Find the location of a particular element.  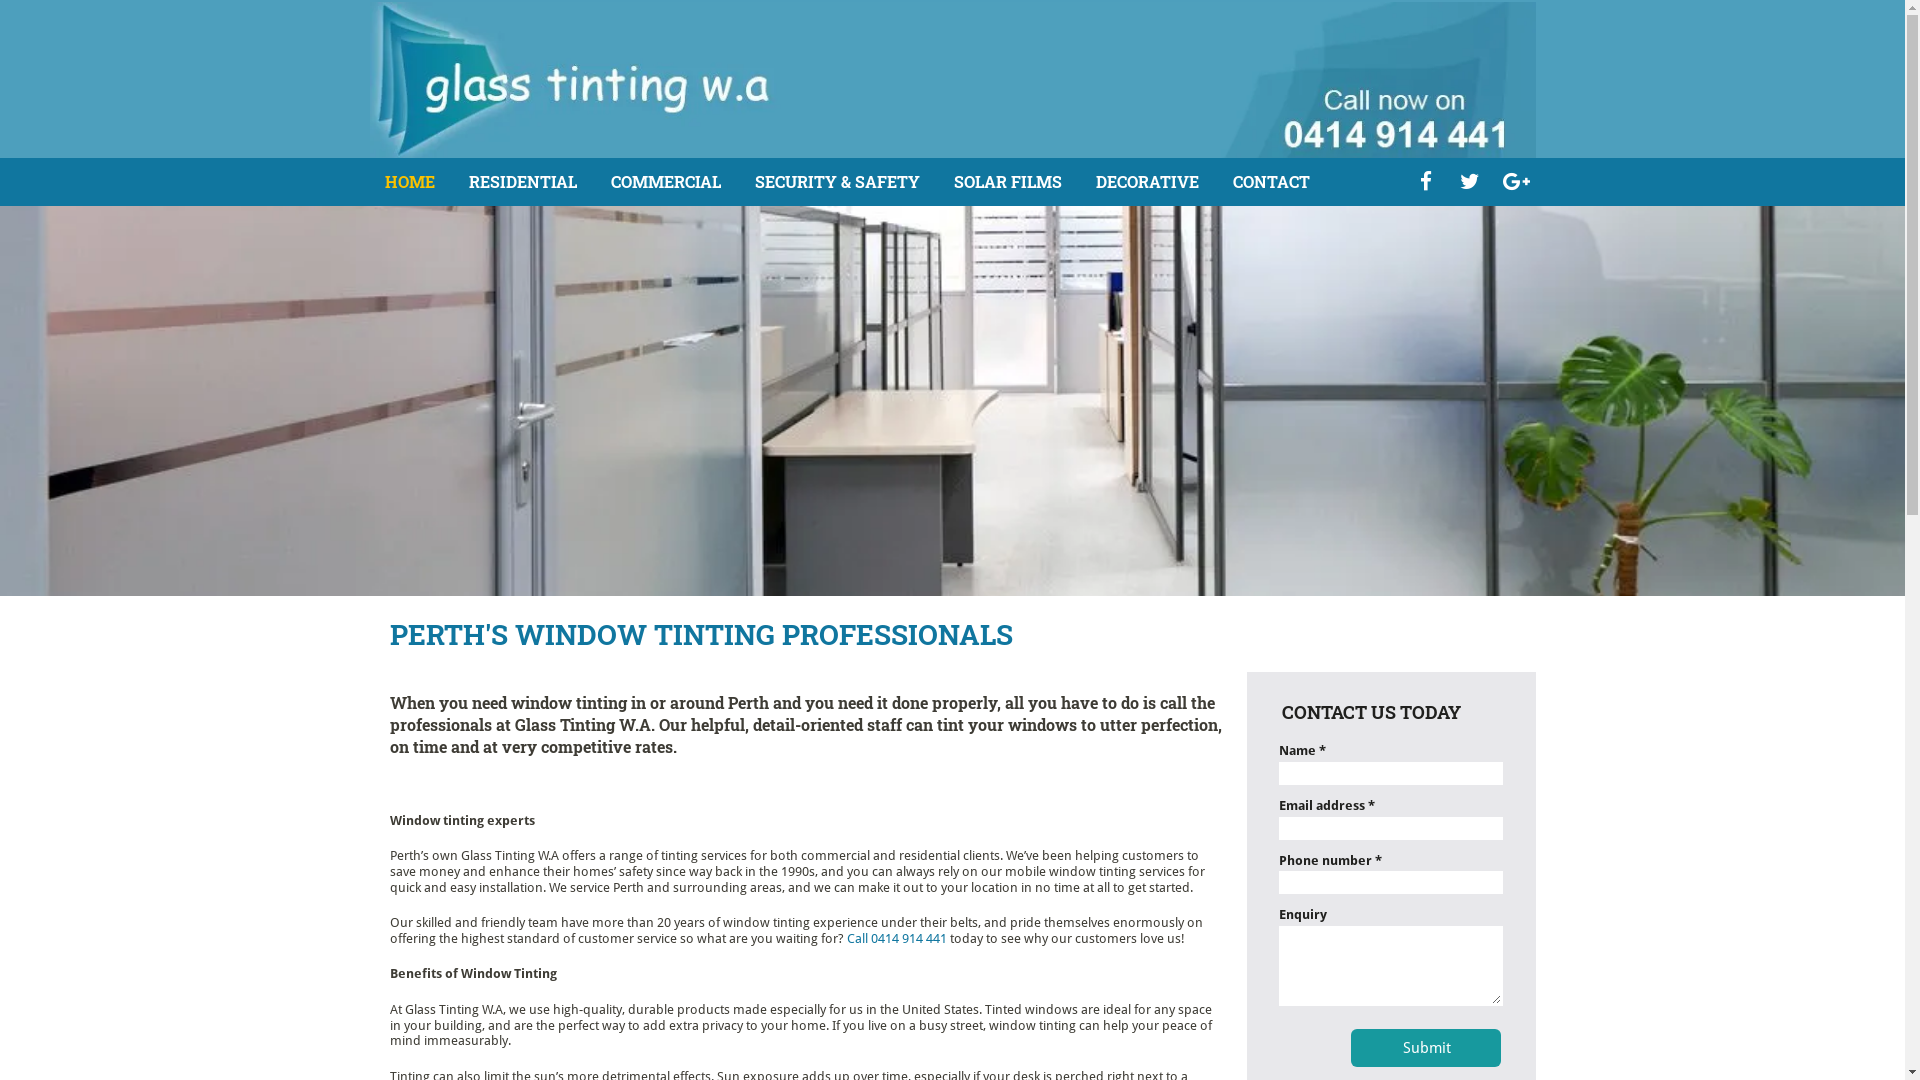

COMMERCIAL is located at coordinates (665, 182).